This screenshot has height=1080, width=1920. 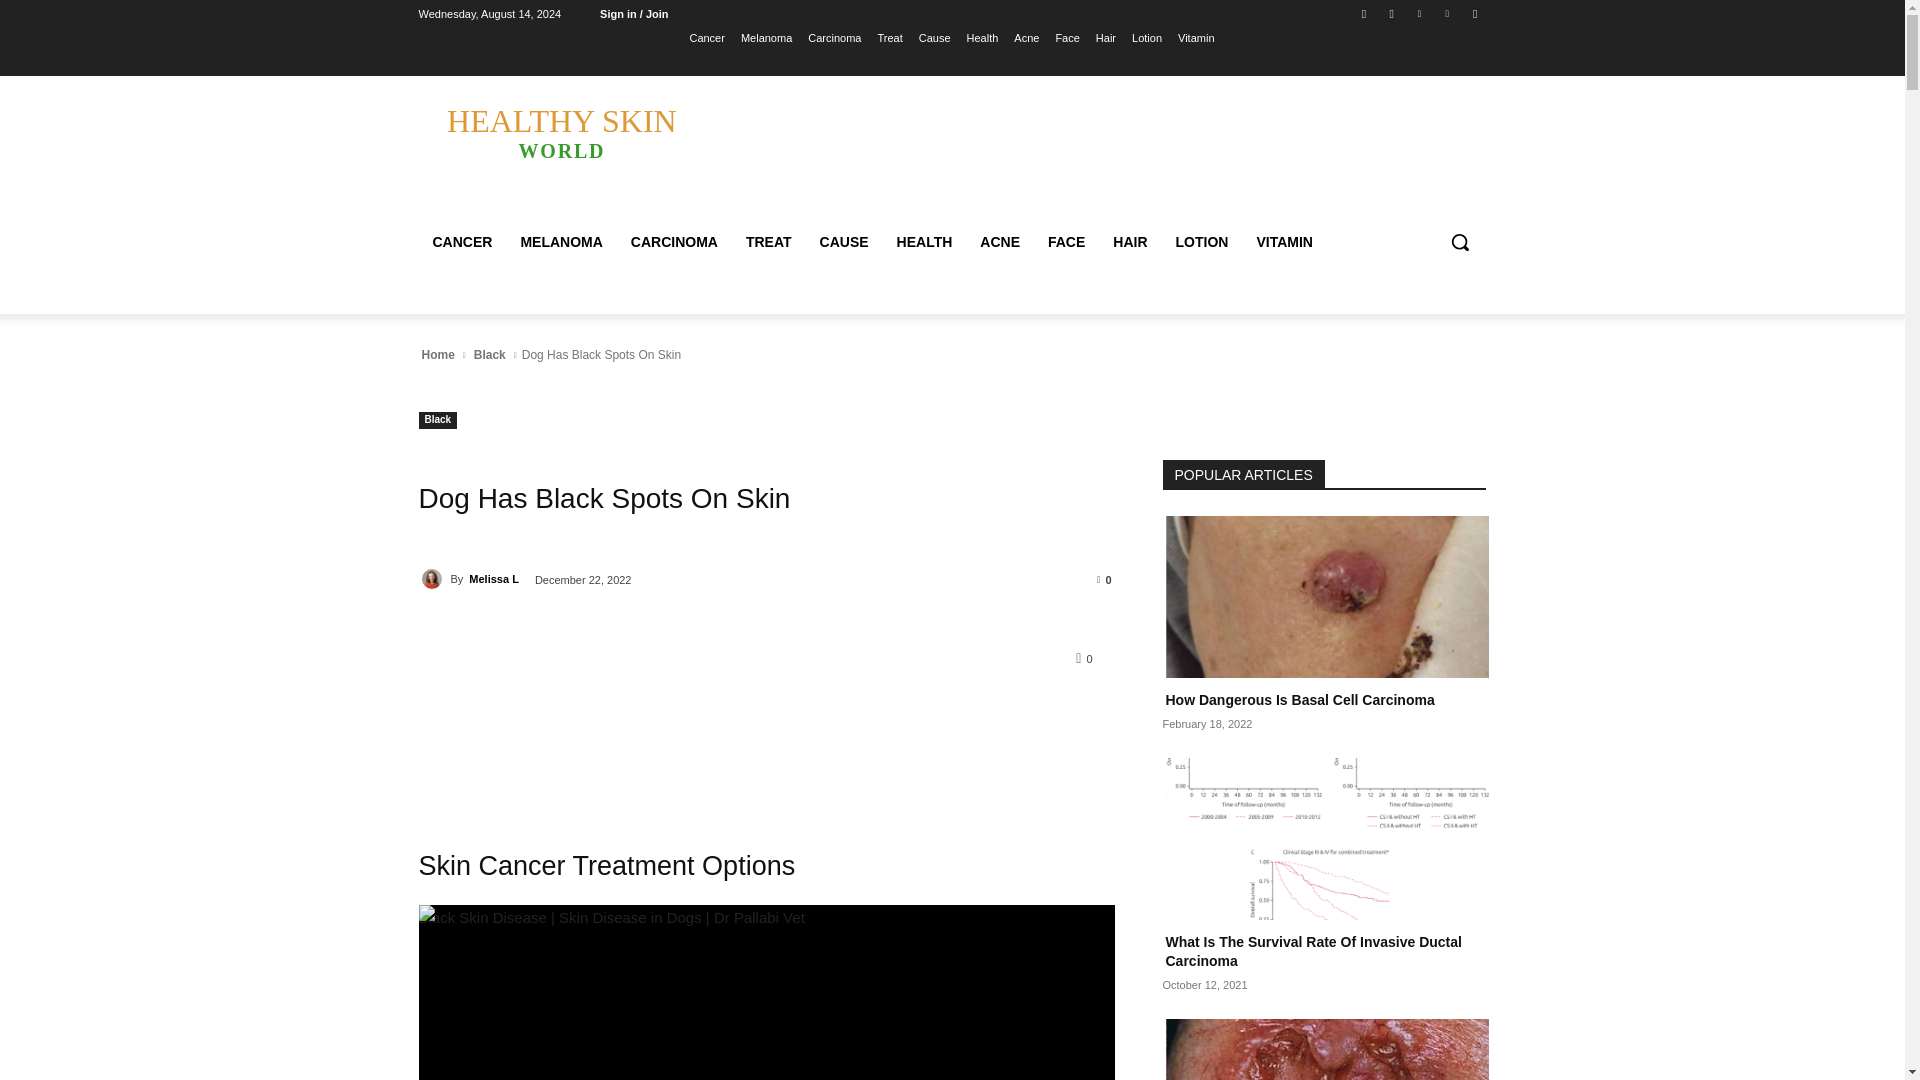 I want to click on Twitter, so click(x=1418, y=13).